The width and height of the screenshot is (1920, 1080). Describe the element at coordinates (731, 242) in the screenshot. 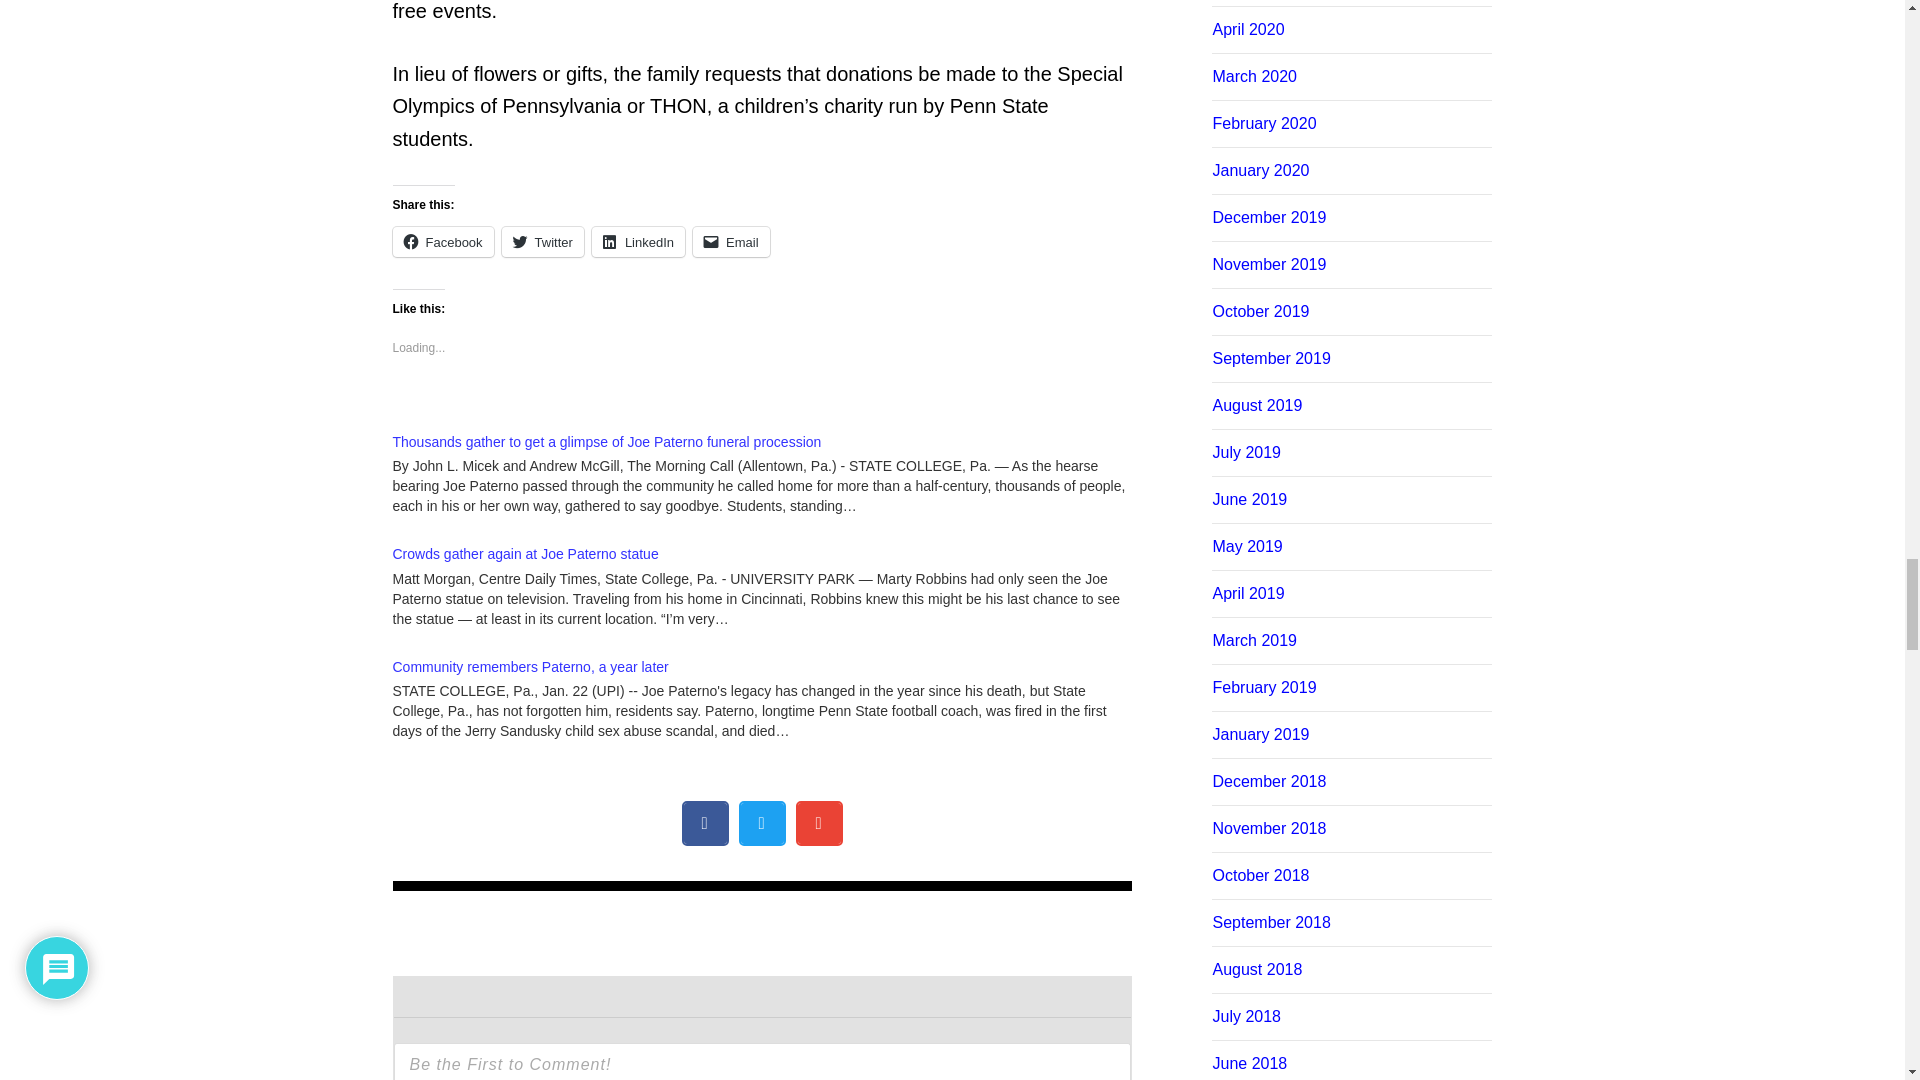

I see `Email` at that location.